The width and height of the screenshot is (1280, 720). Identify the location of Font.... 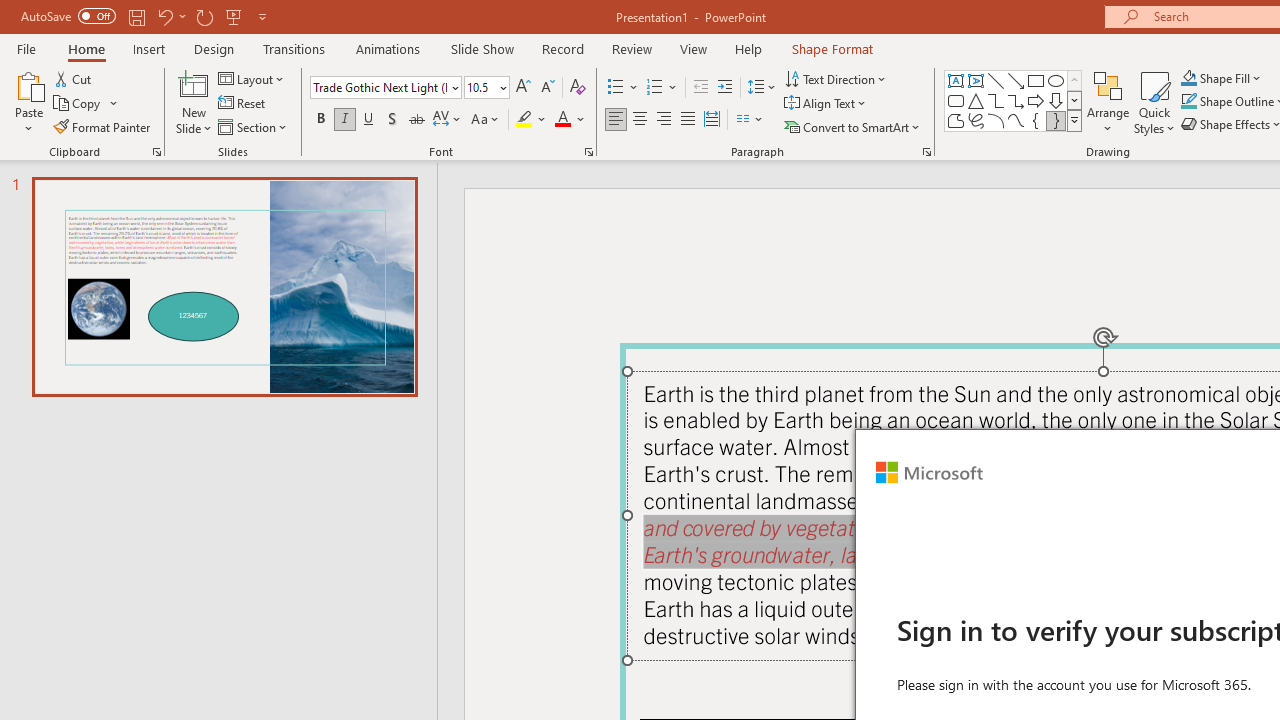
(588, 152).